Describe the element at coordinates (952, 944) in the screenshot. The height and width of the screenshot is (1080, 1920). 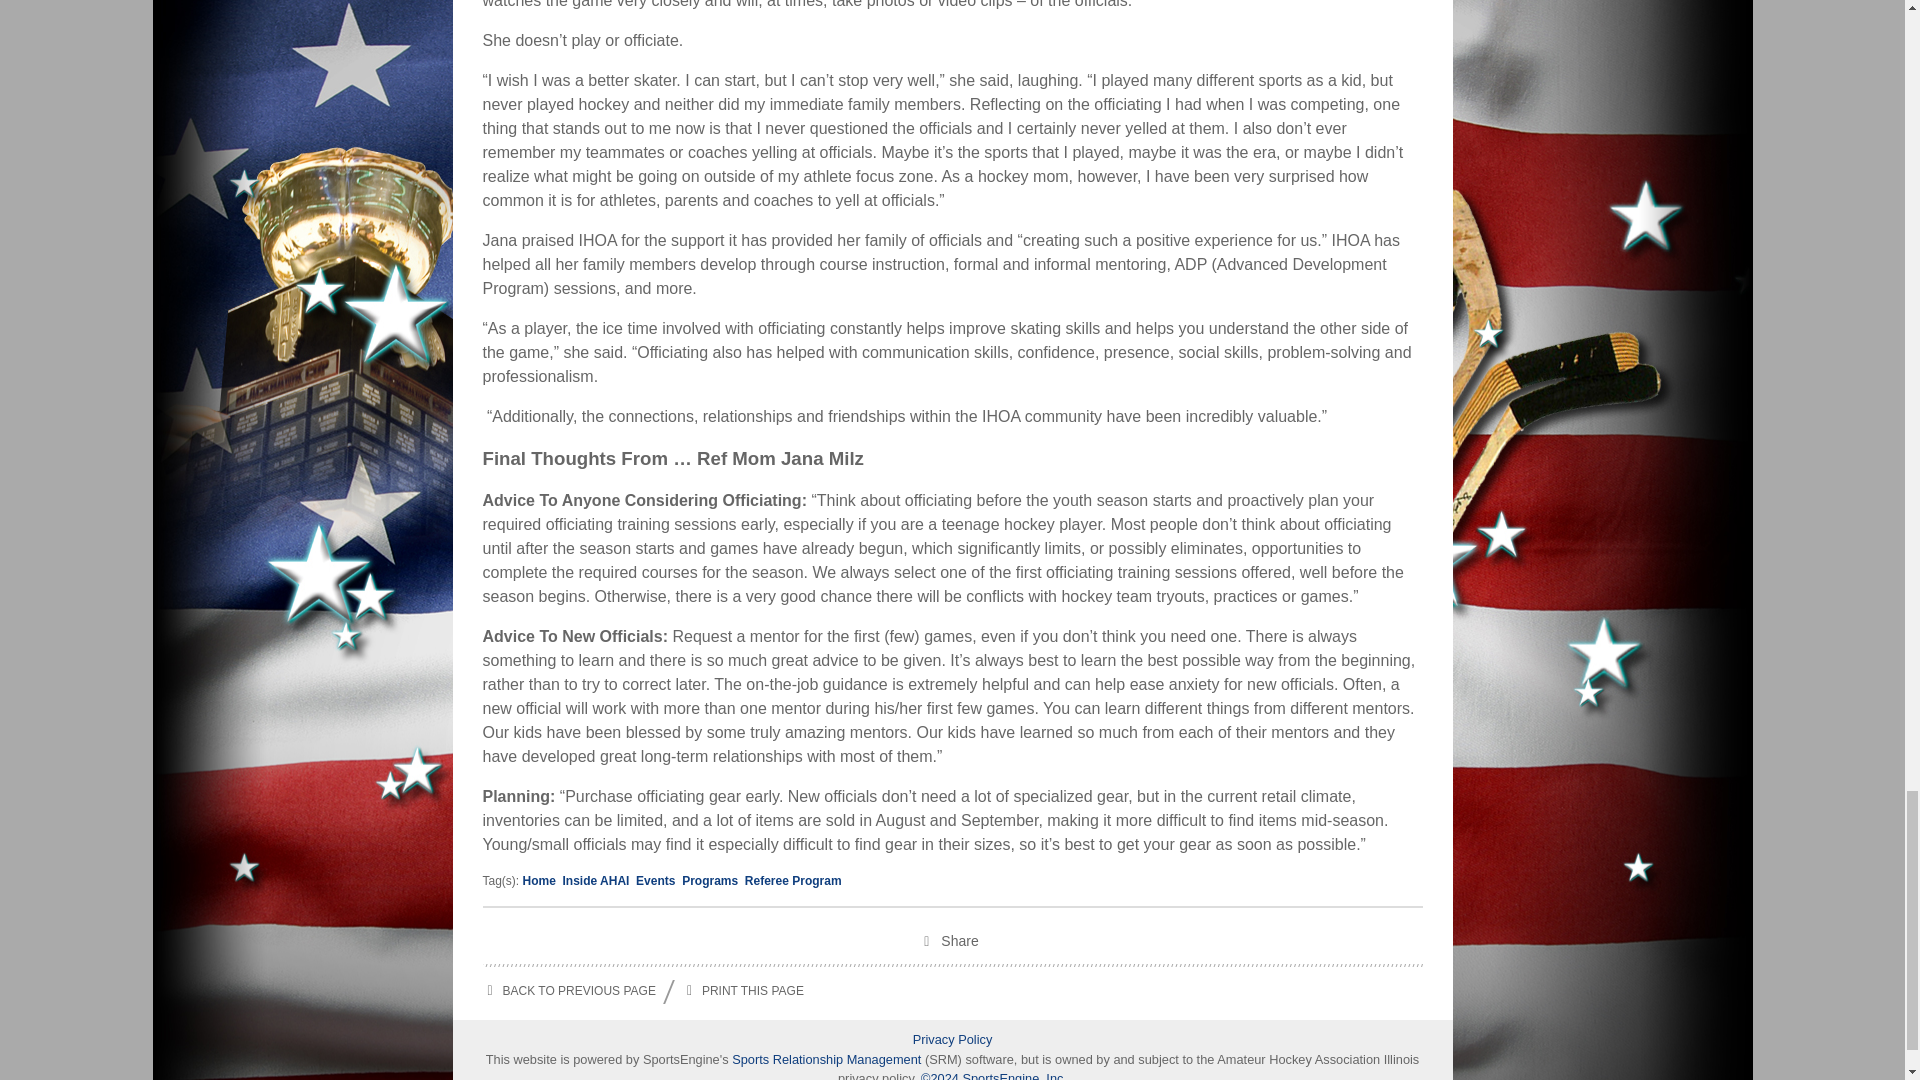
I see `Share` at that location.